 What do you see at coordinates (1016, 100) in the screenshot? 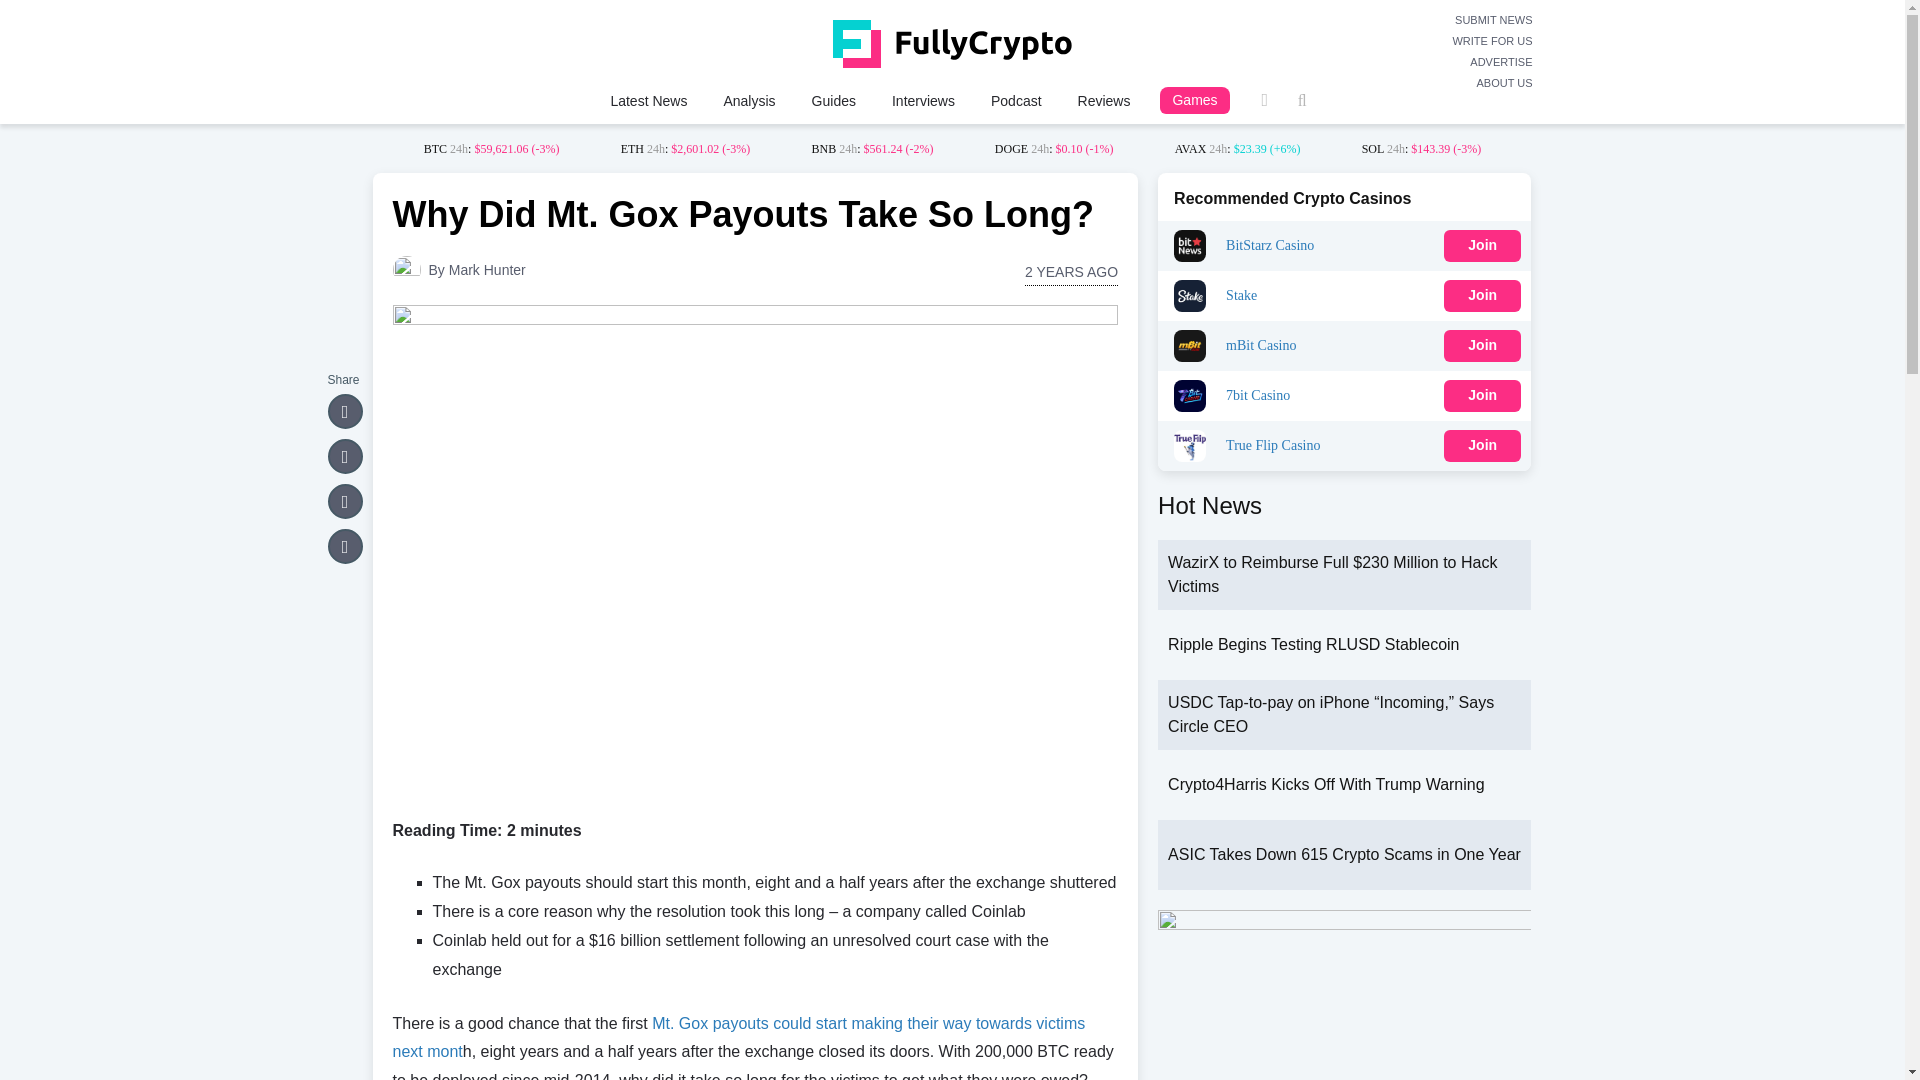
I see `Podcast` at bounding box center [1016, 100].